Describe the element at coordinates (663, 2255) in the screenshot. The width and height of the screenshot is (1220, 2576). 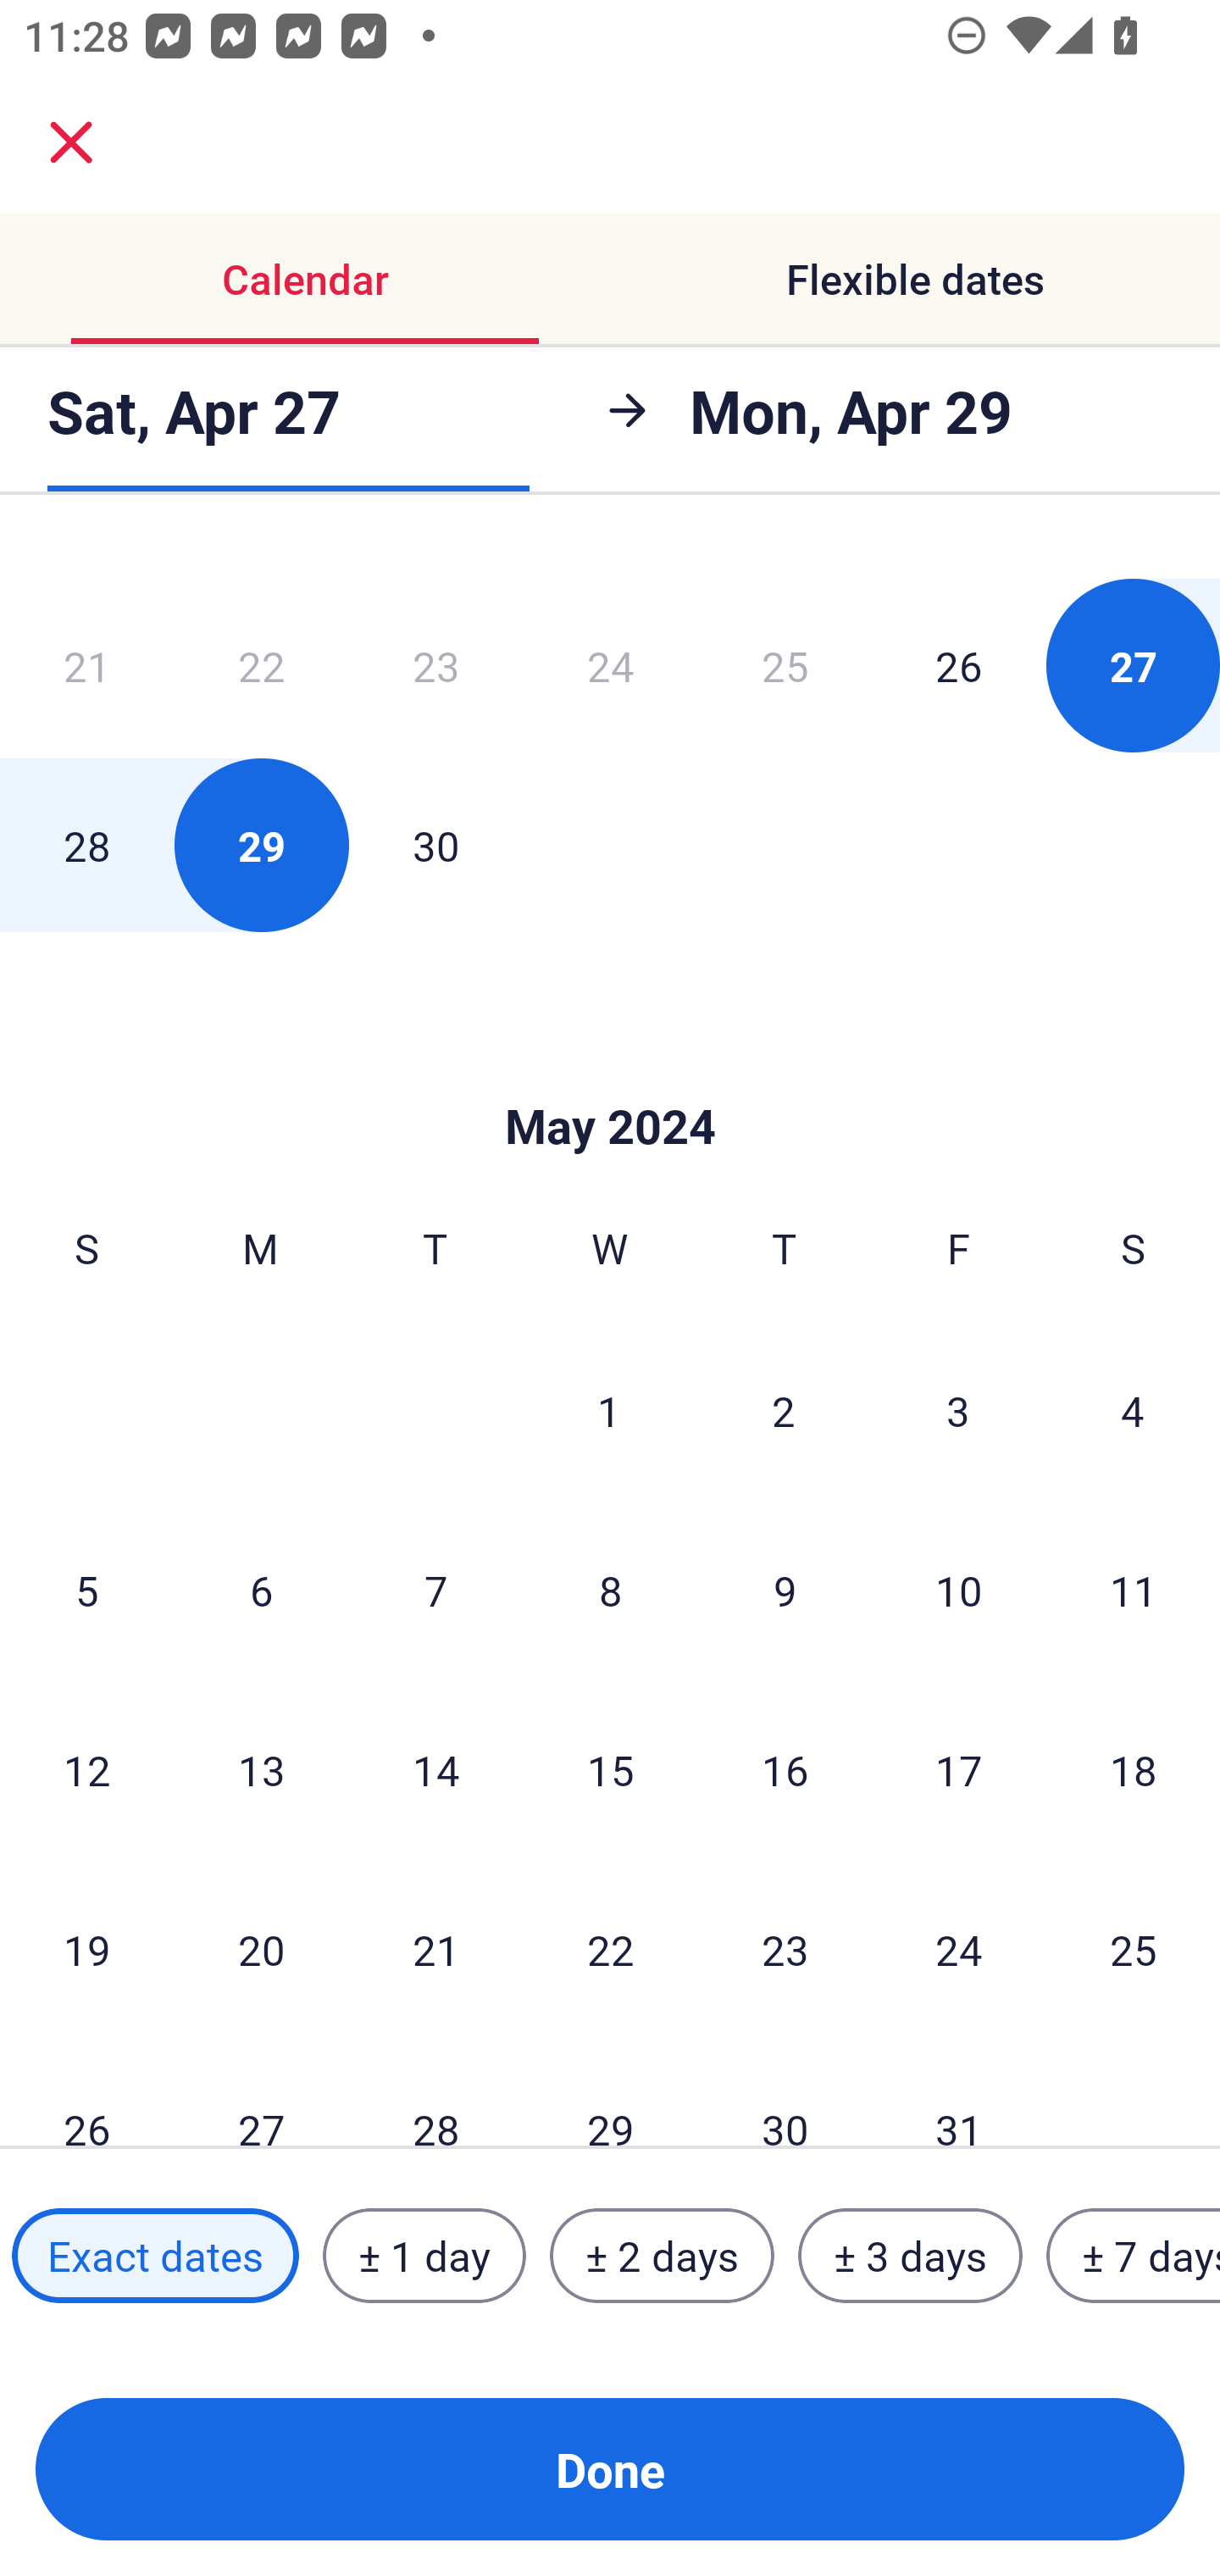
I see `± 2 days` at that location.